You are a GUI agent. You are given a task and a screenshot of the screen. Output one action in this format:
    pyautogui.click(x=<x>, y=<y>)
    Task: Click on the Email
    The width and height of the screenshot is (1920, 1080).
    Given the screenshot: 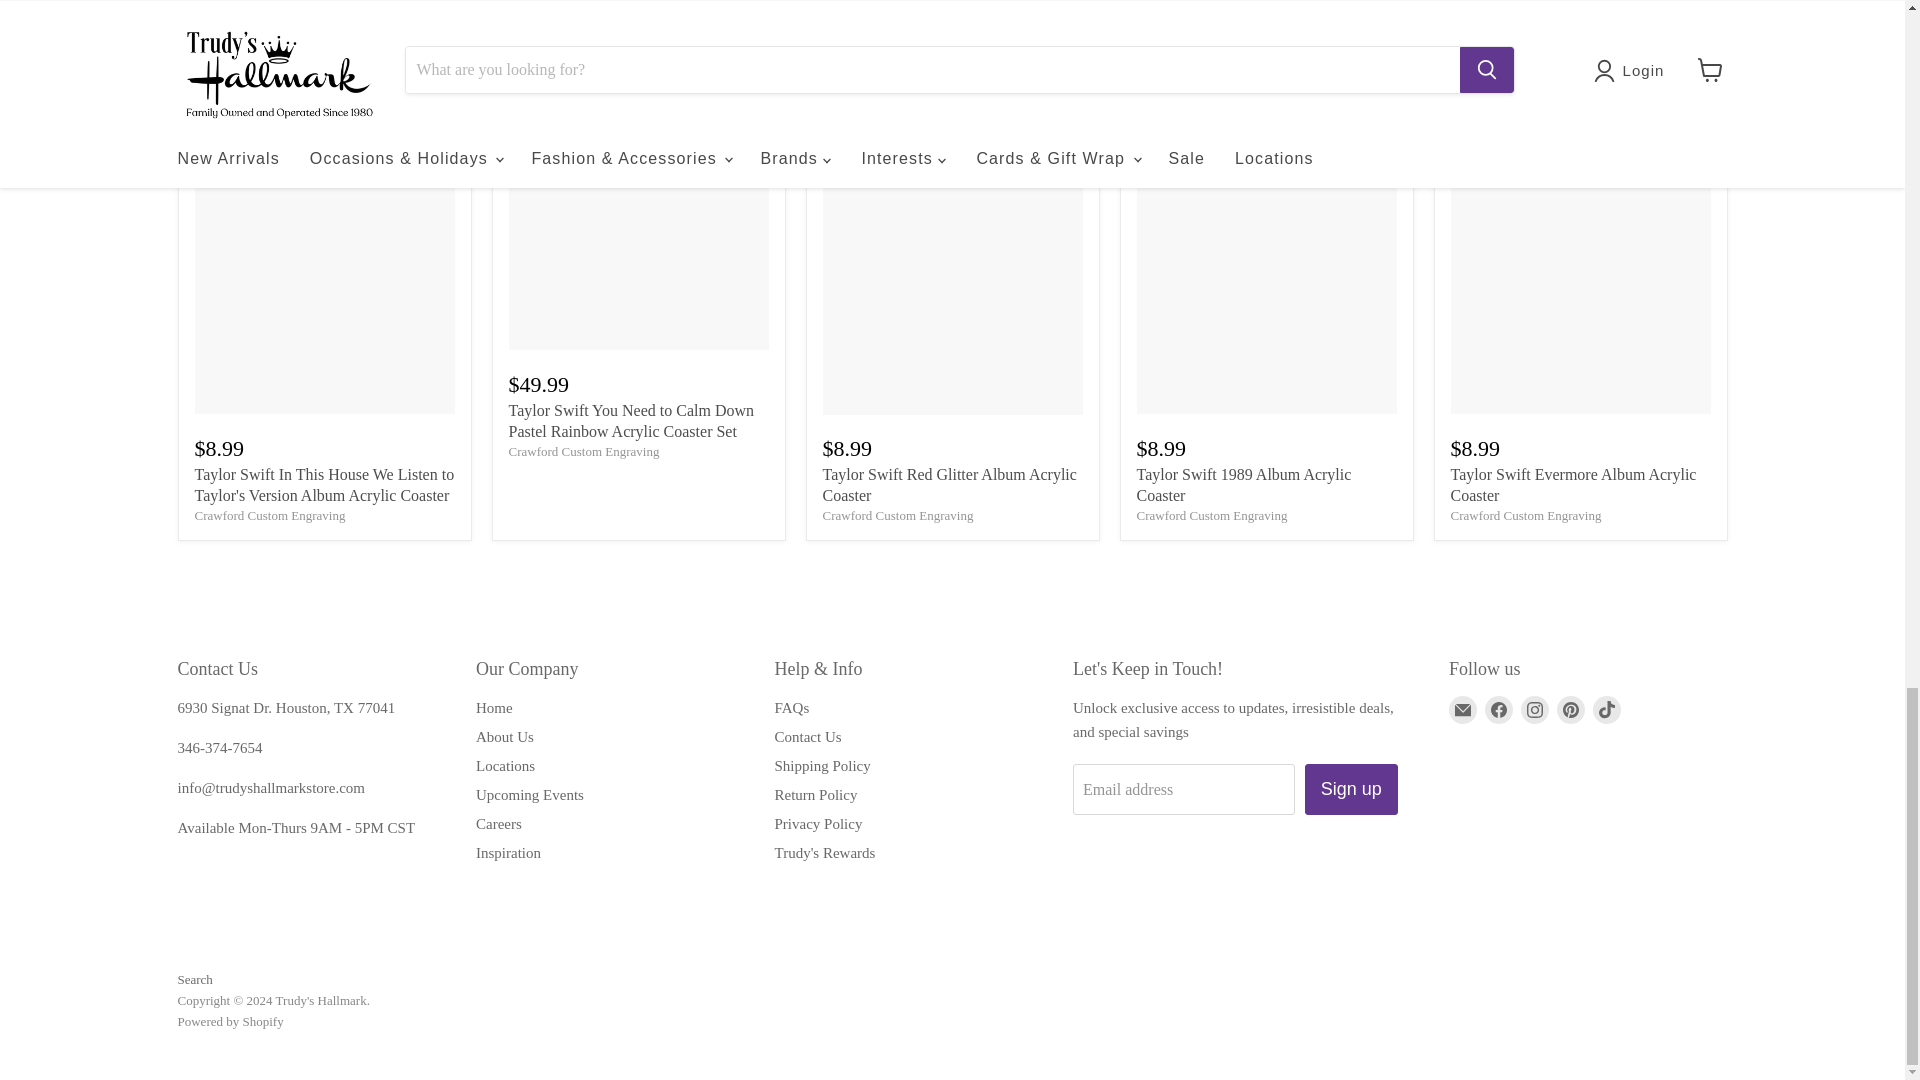 What is the action you would take?
    pyautogui.click(x=1462, y=709)
    